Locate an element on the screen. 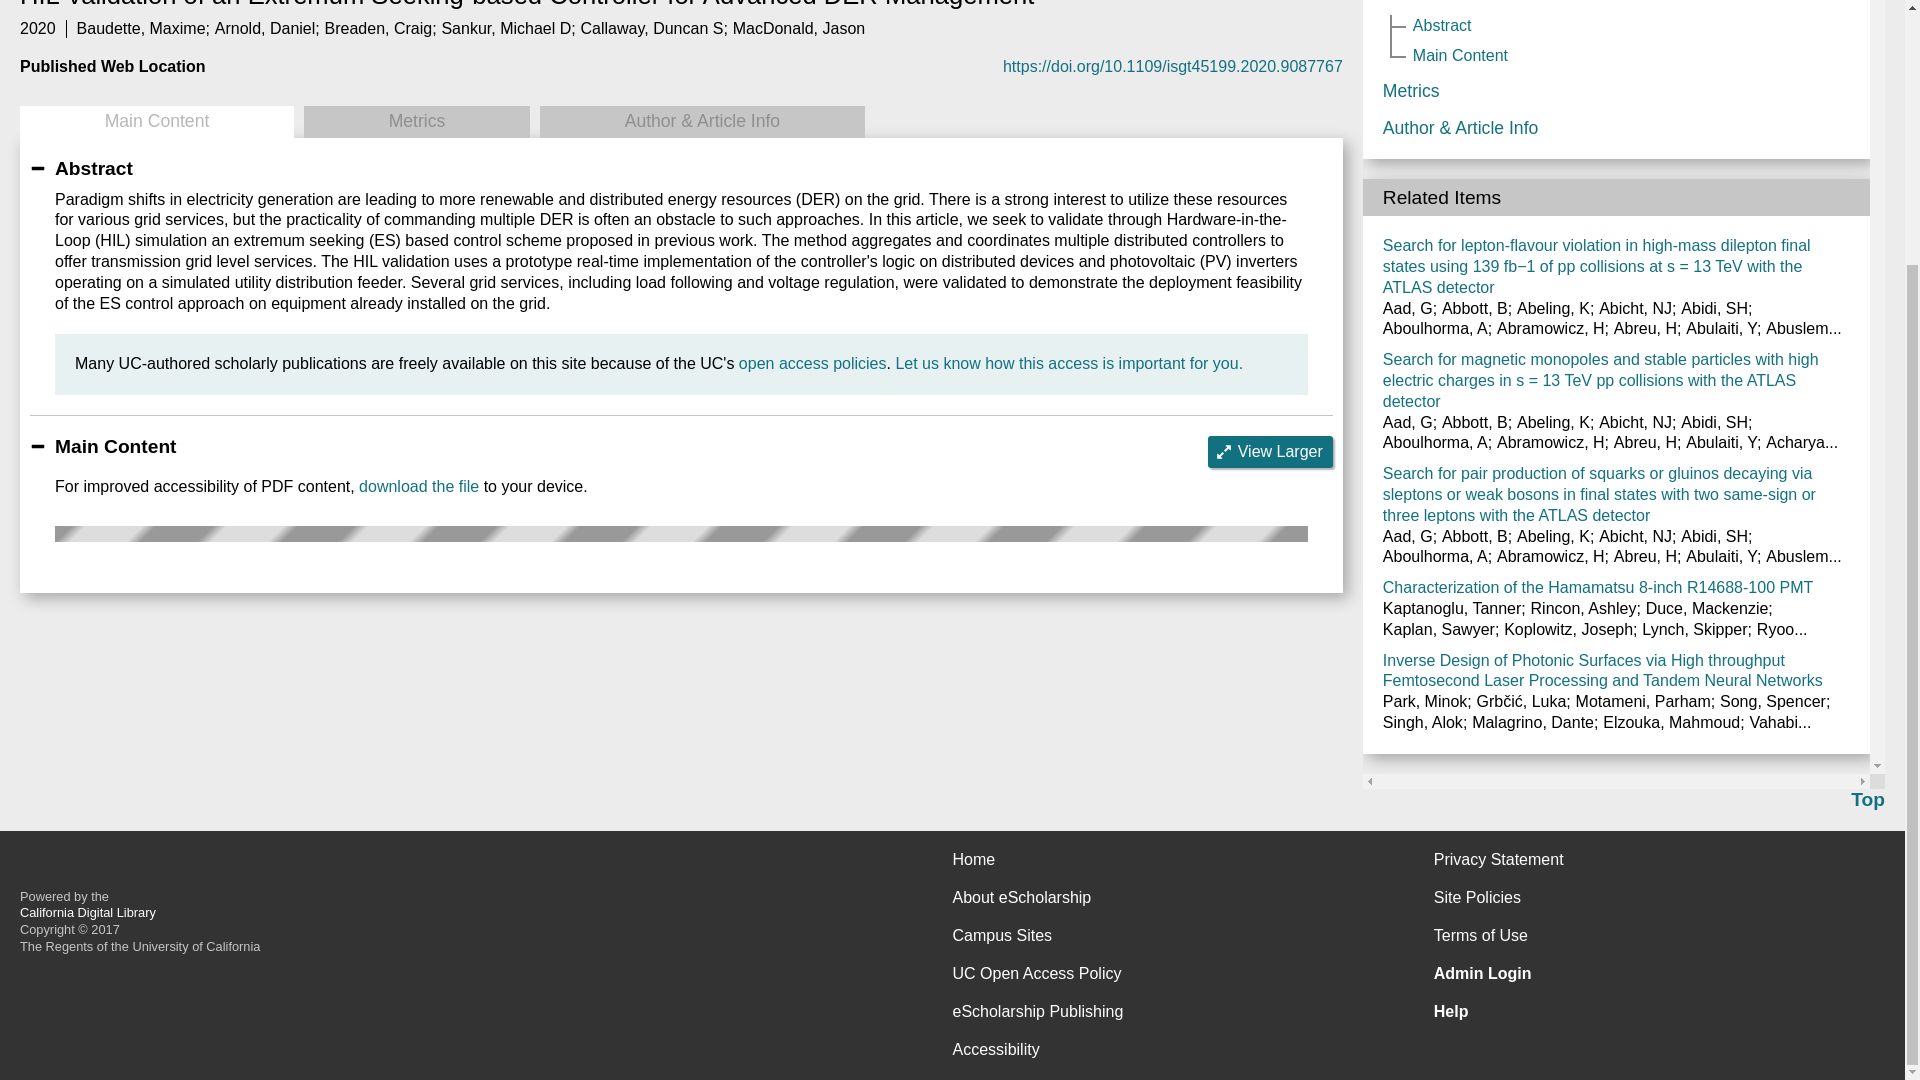 The height and width of the screenshot is (1080, 1920). download the file is located at coordinates (418, 486).